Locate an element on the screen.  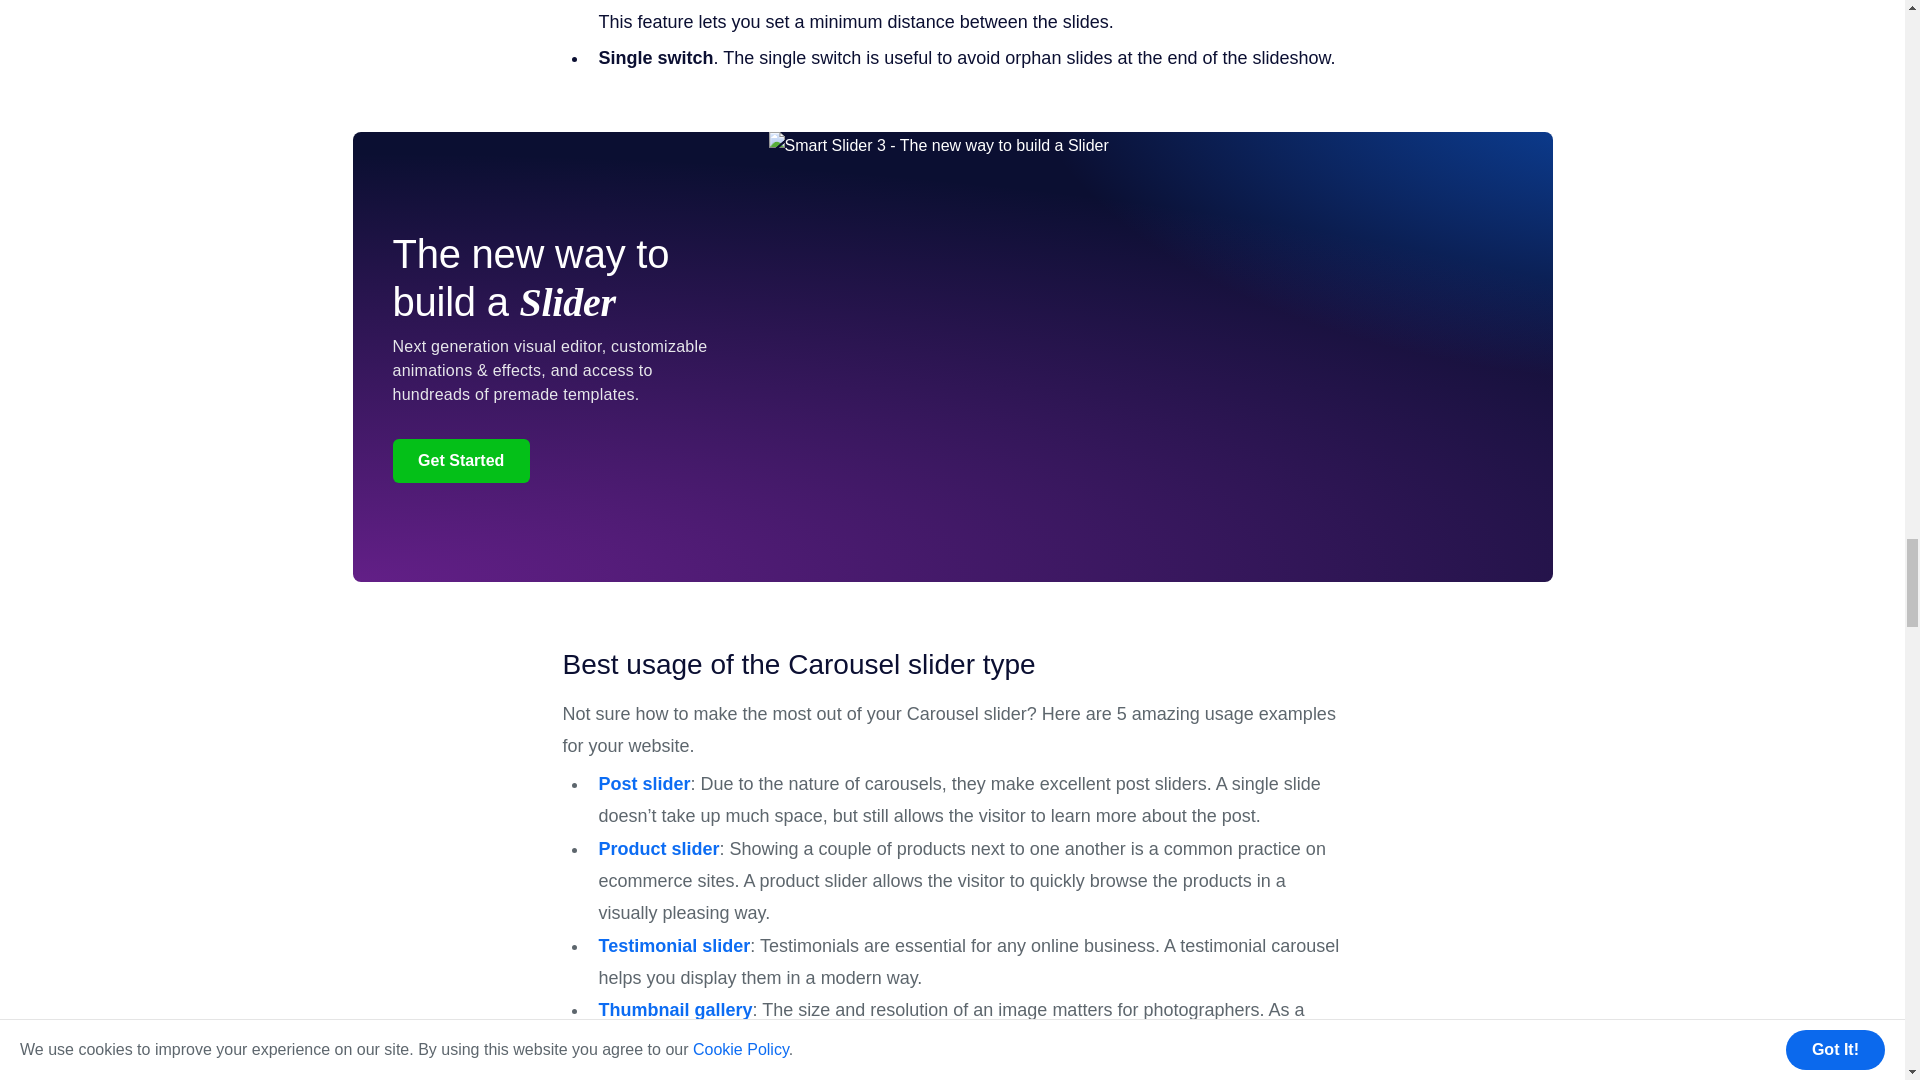
Post slider is located at coordinates (643, 784).